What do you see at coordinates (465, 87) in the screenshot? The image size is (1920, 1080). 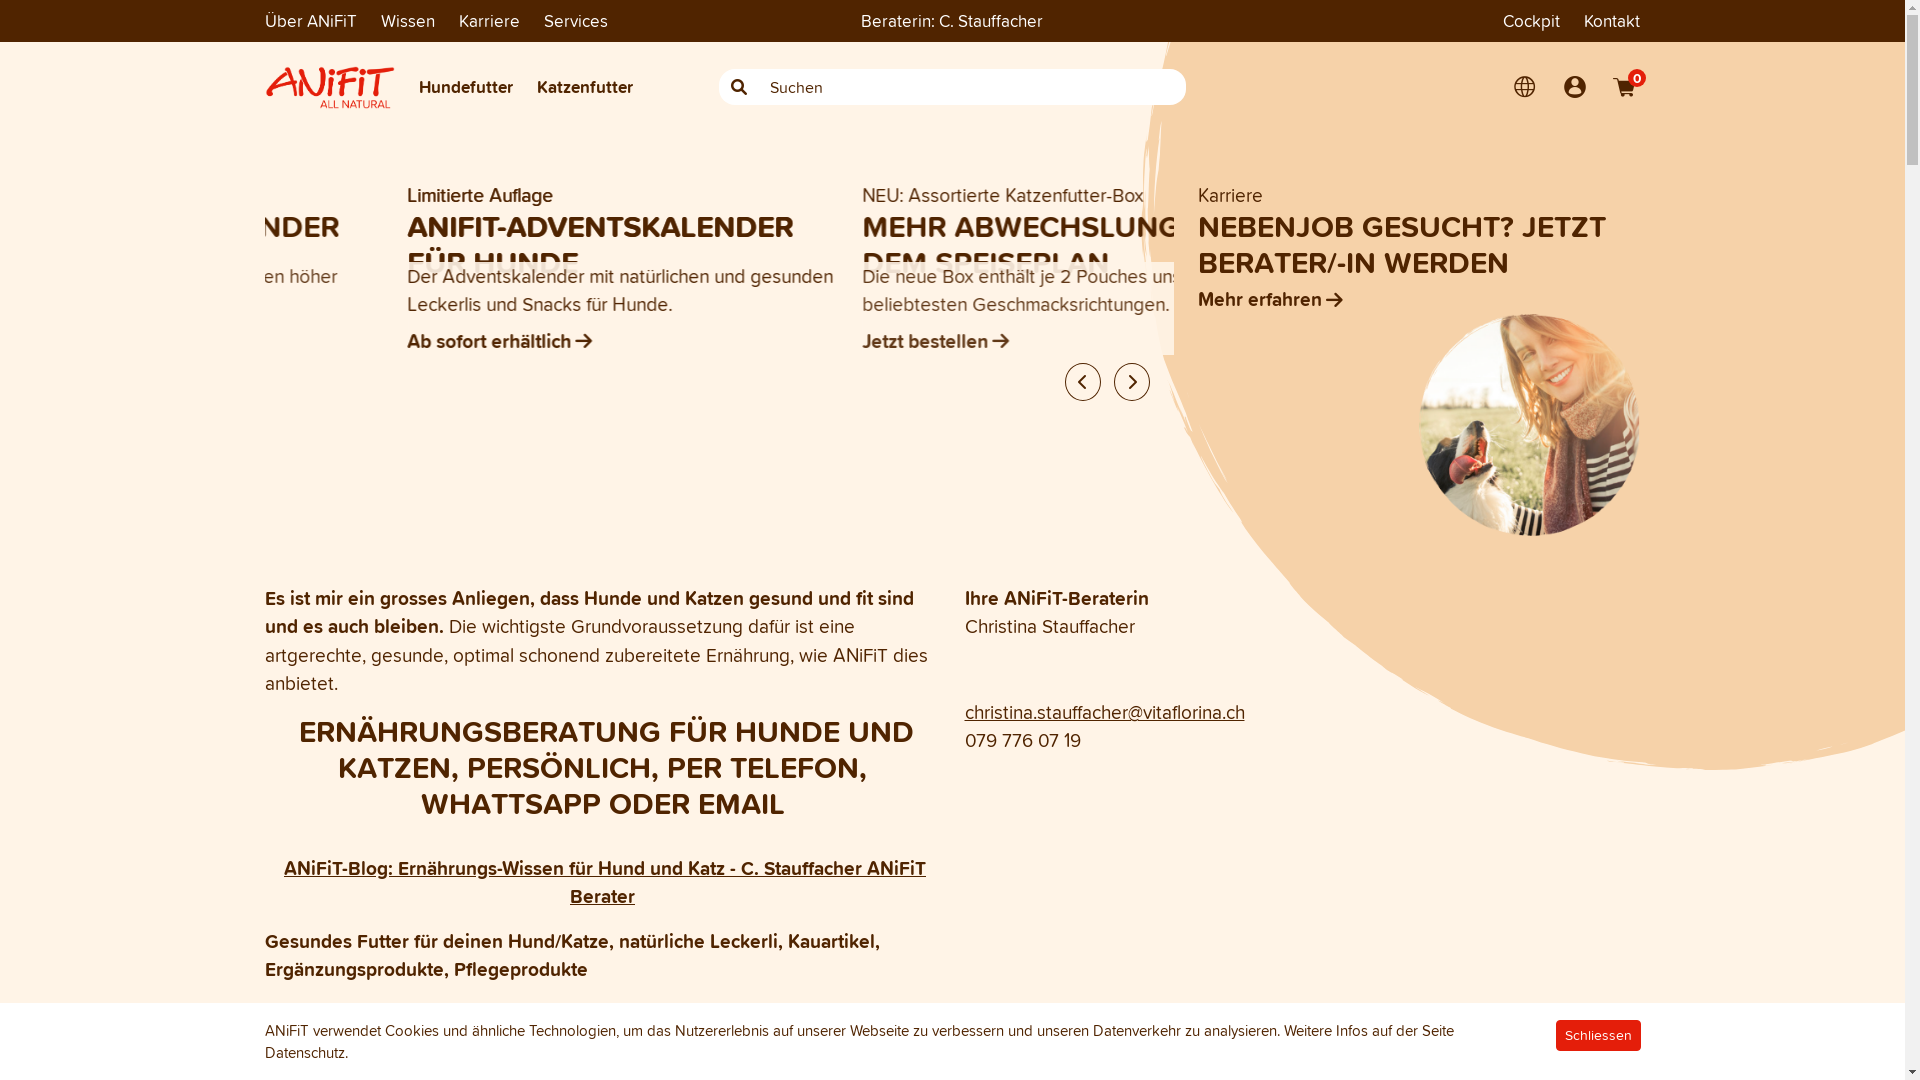 I see `Hundefutter` at bounding box center [465, 87].